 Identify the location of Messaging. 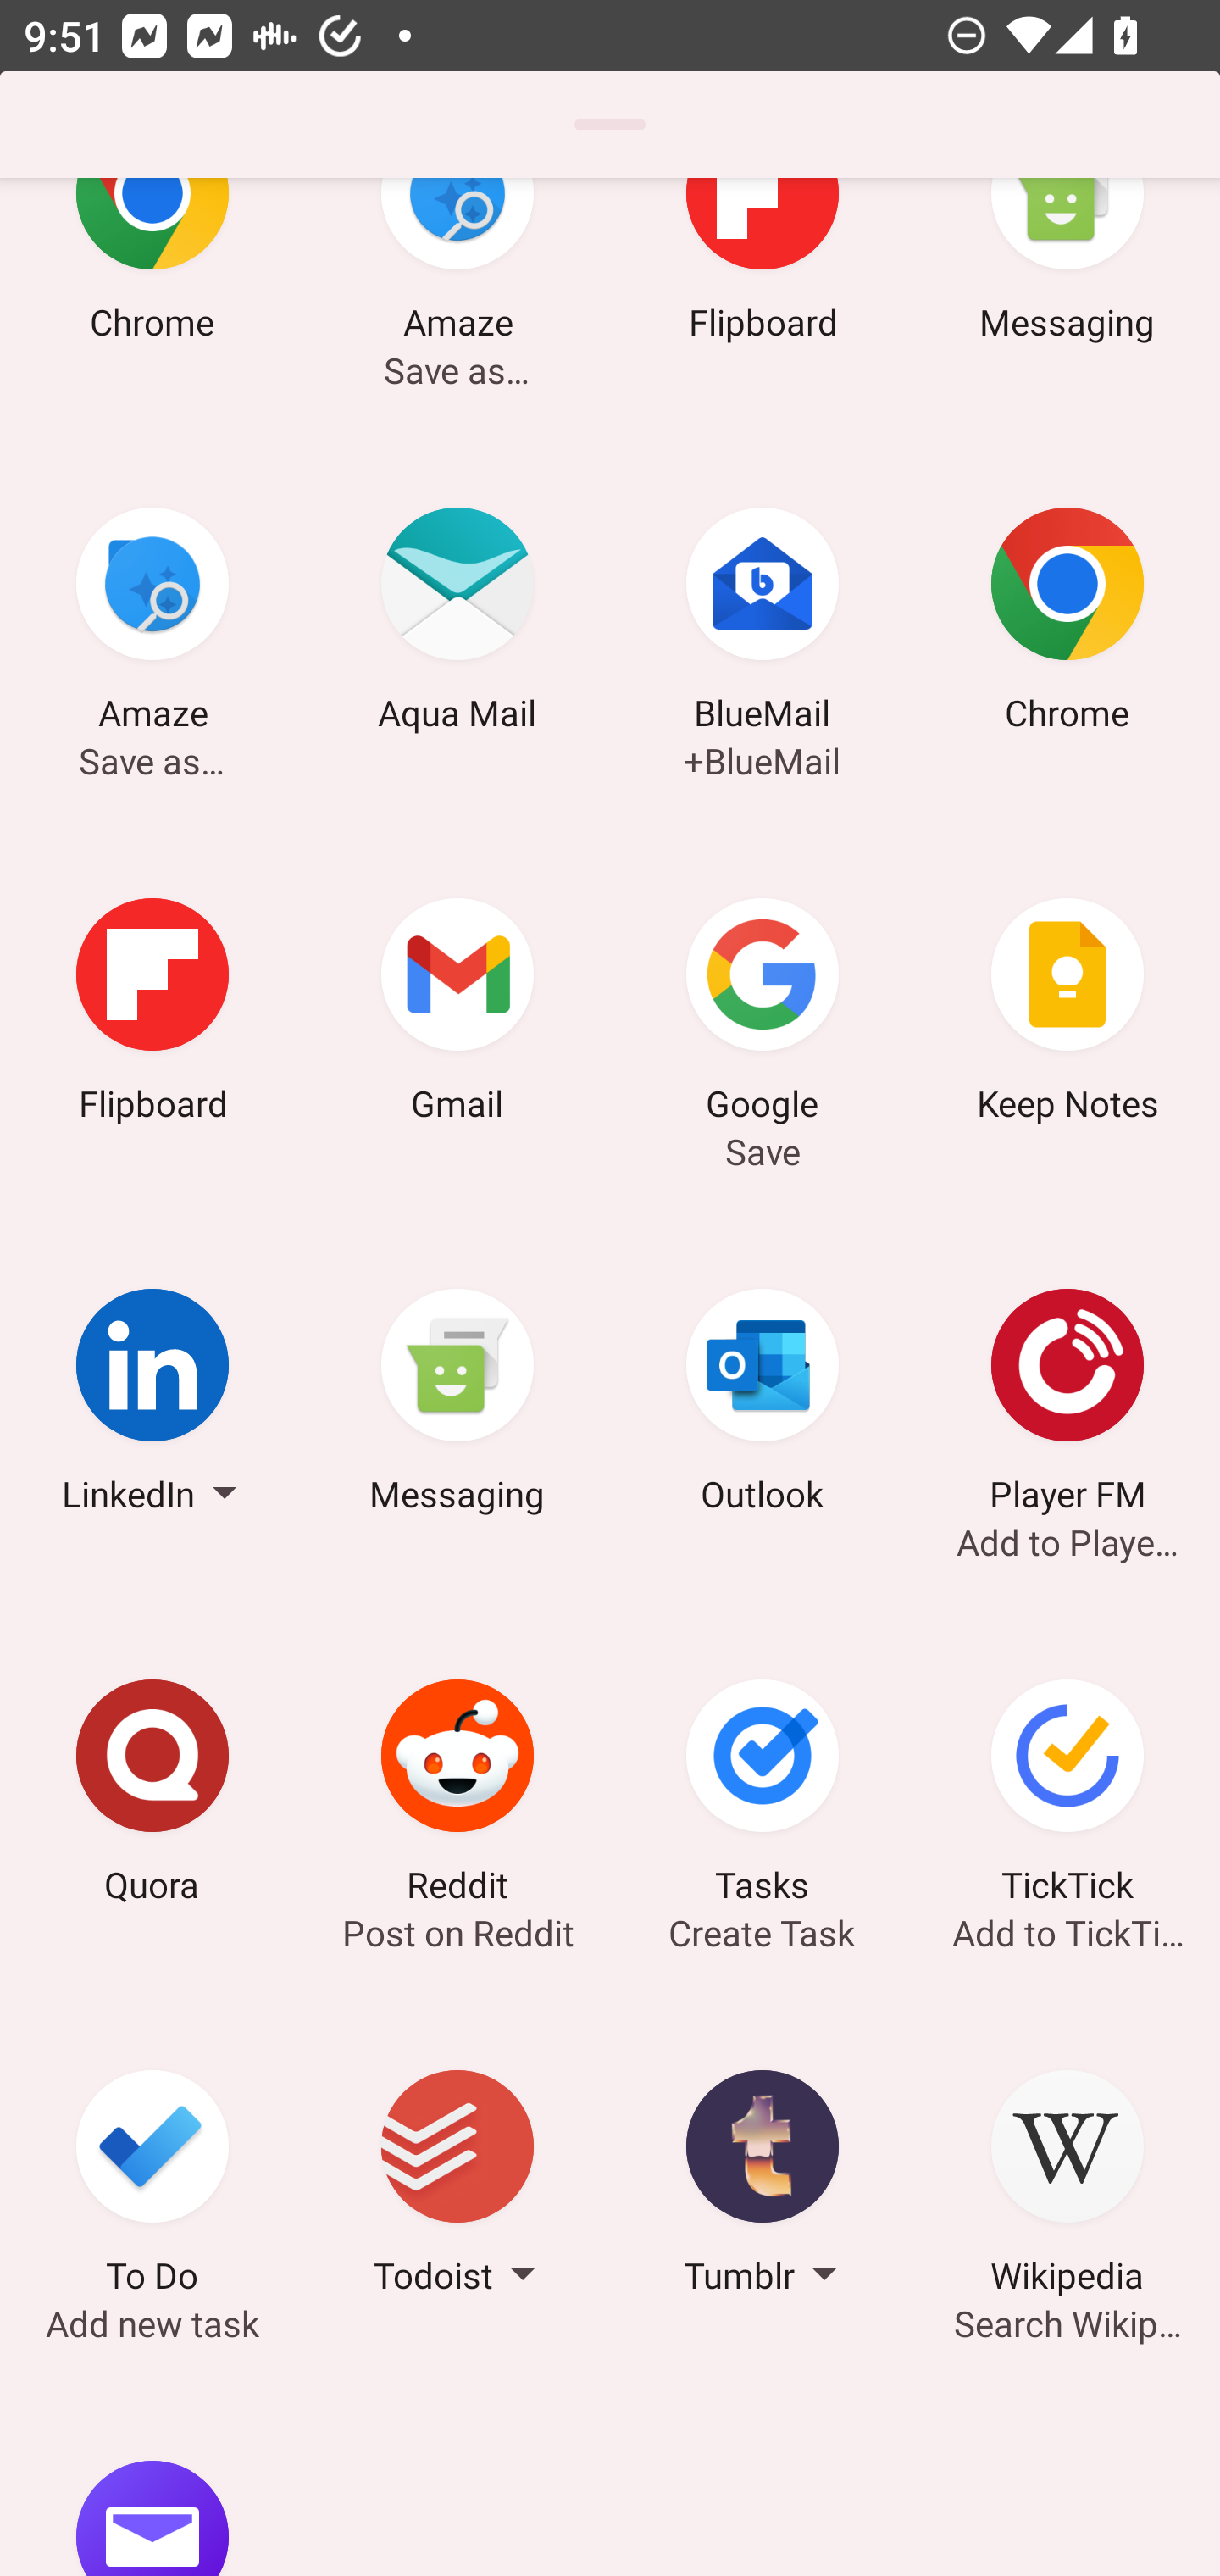
(457, 1406).